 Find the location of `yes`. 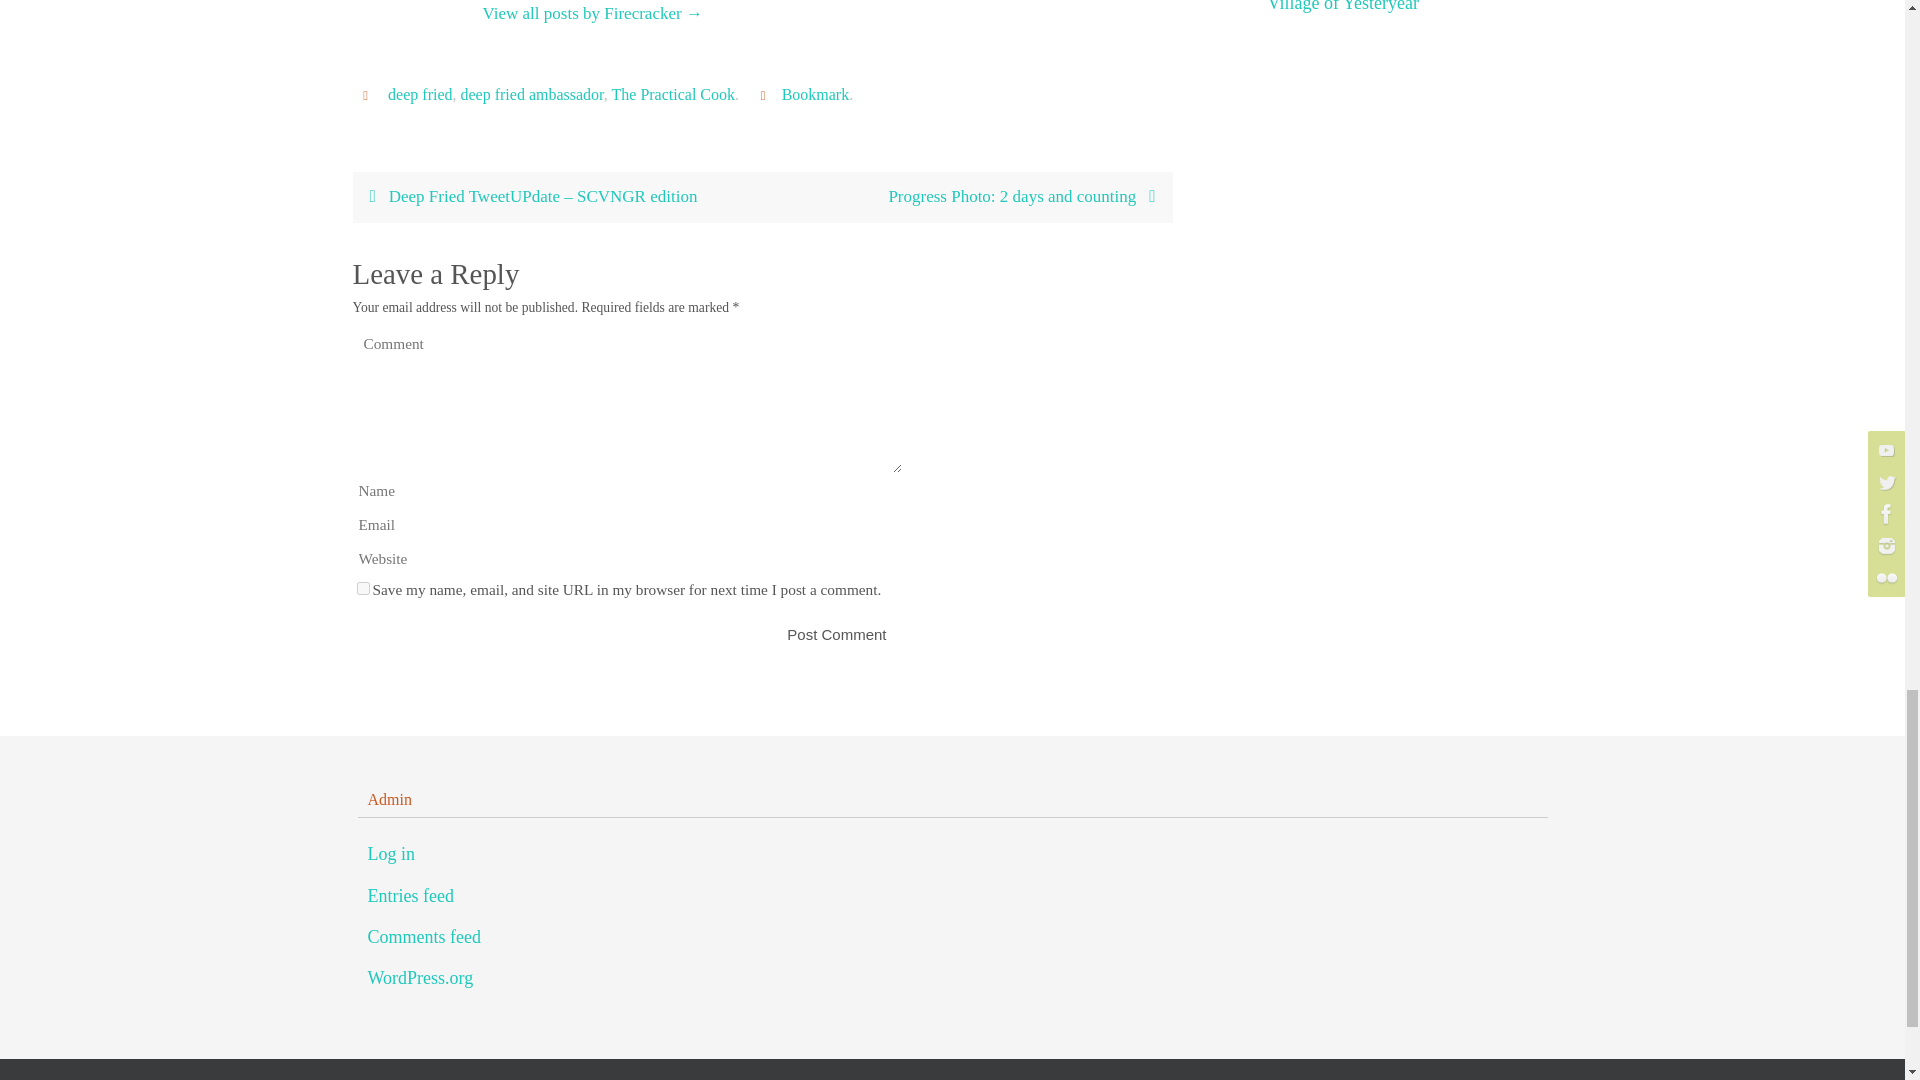

yes is located at coordinates (362, 588).